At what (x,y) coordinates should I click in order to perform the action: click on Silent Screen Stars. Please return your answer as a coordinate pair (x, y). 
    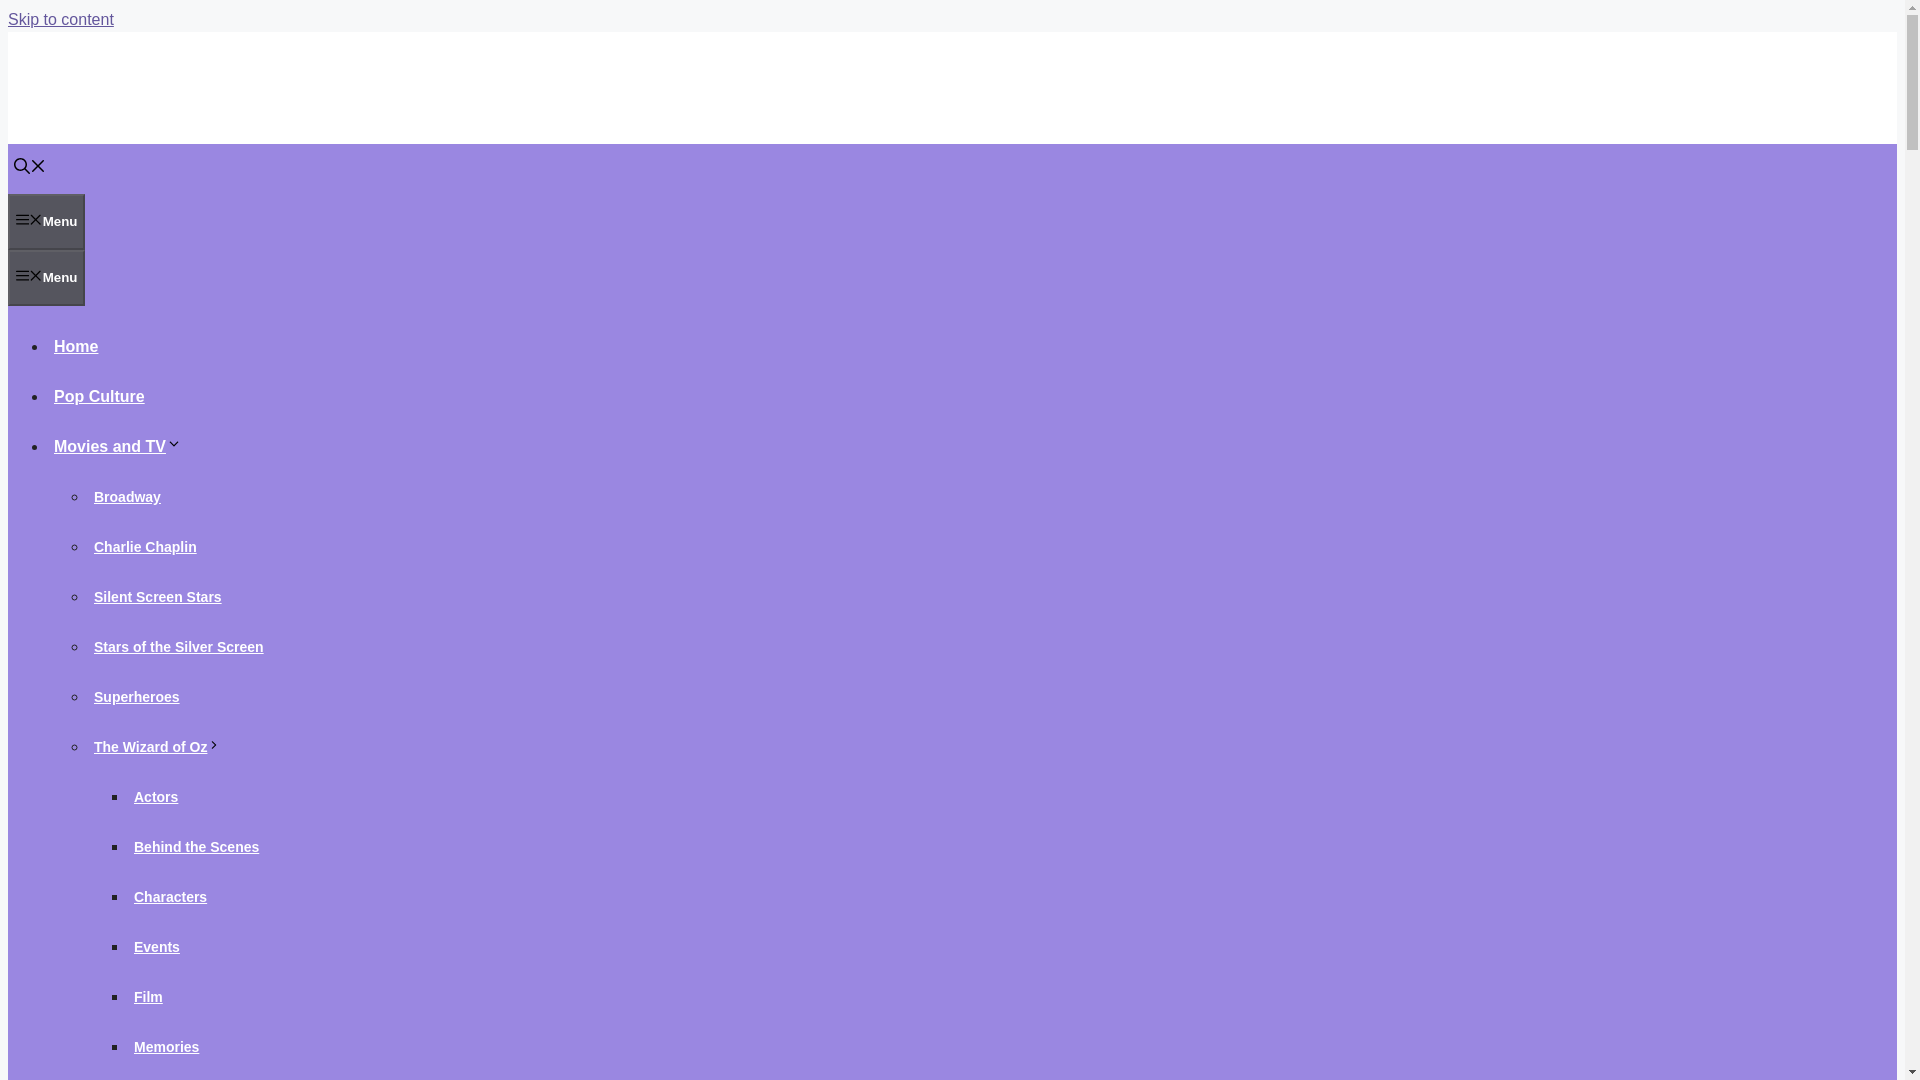
    Looking at the image, I should click on (158, 596).